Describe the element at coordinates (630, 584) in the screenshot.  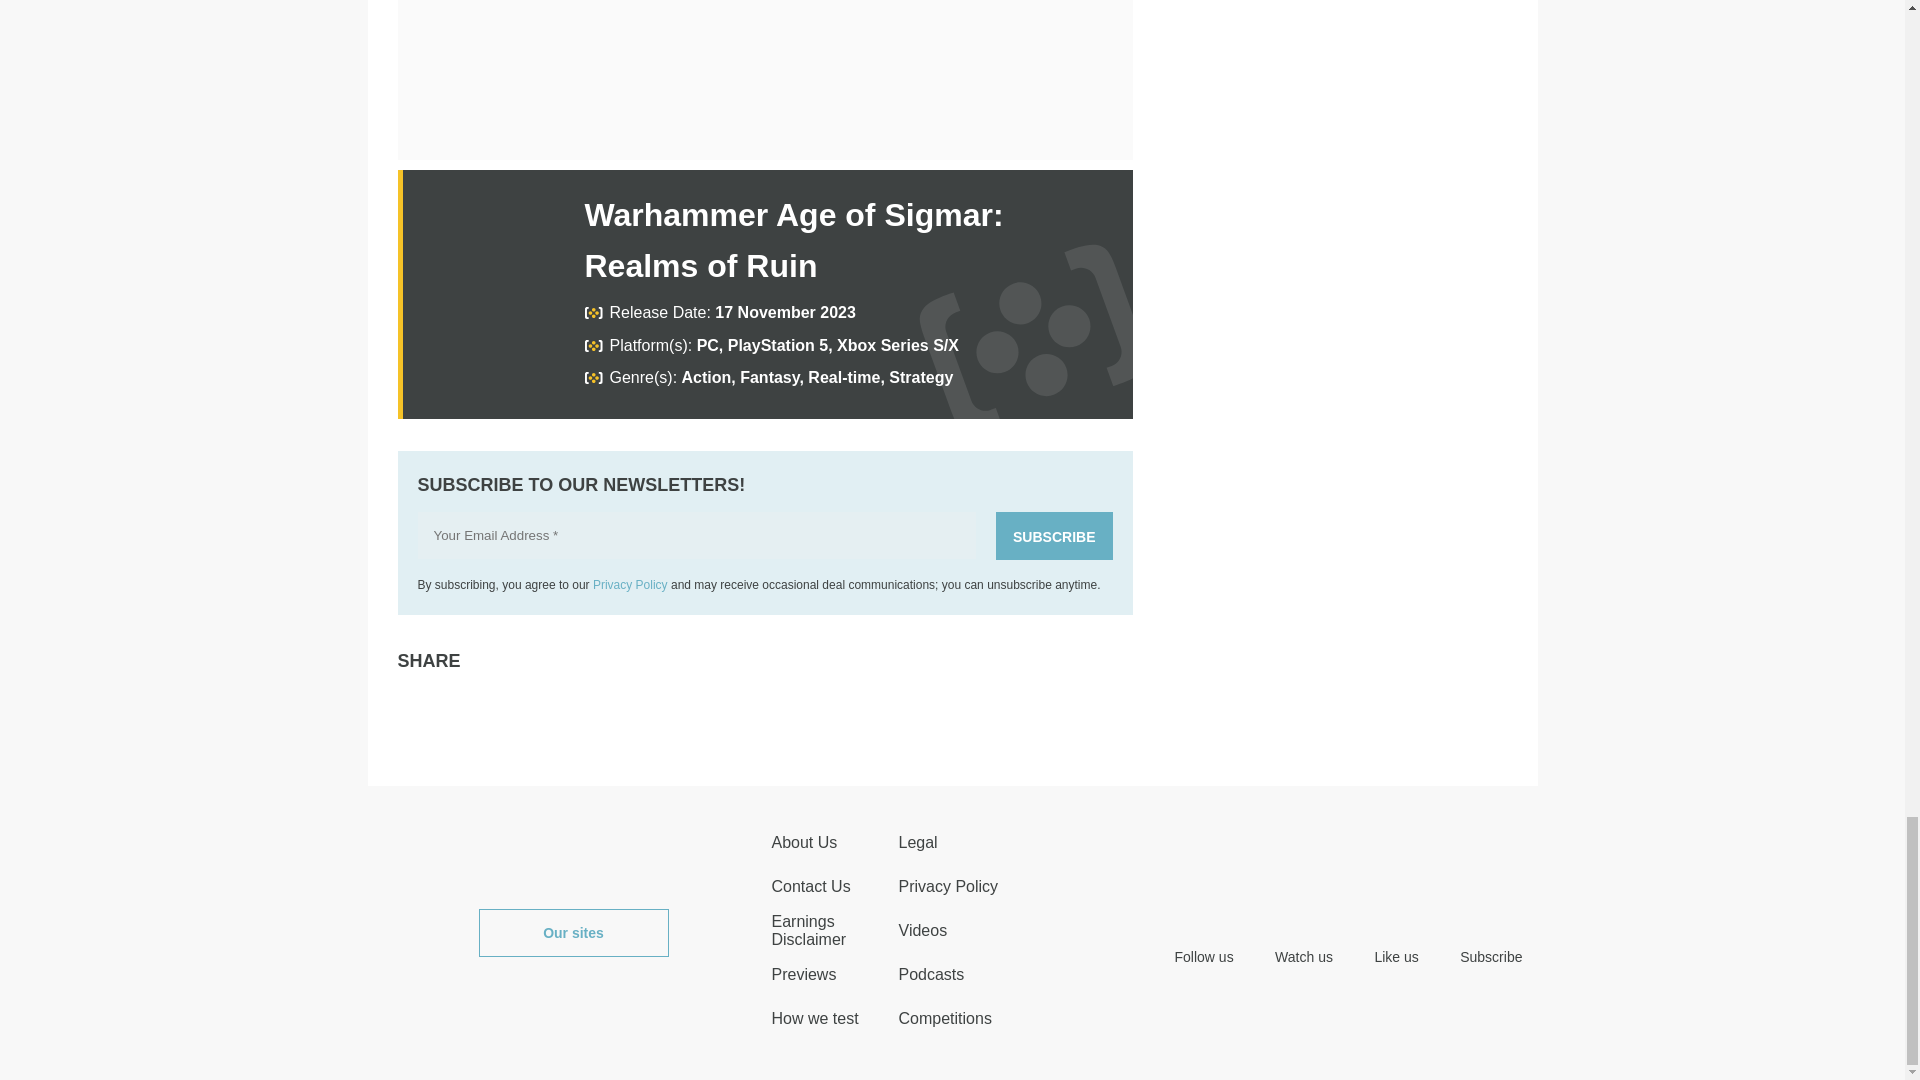
I see `Privacy Policy` at that location.